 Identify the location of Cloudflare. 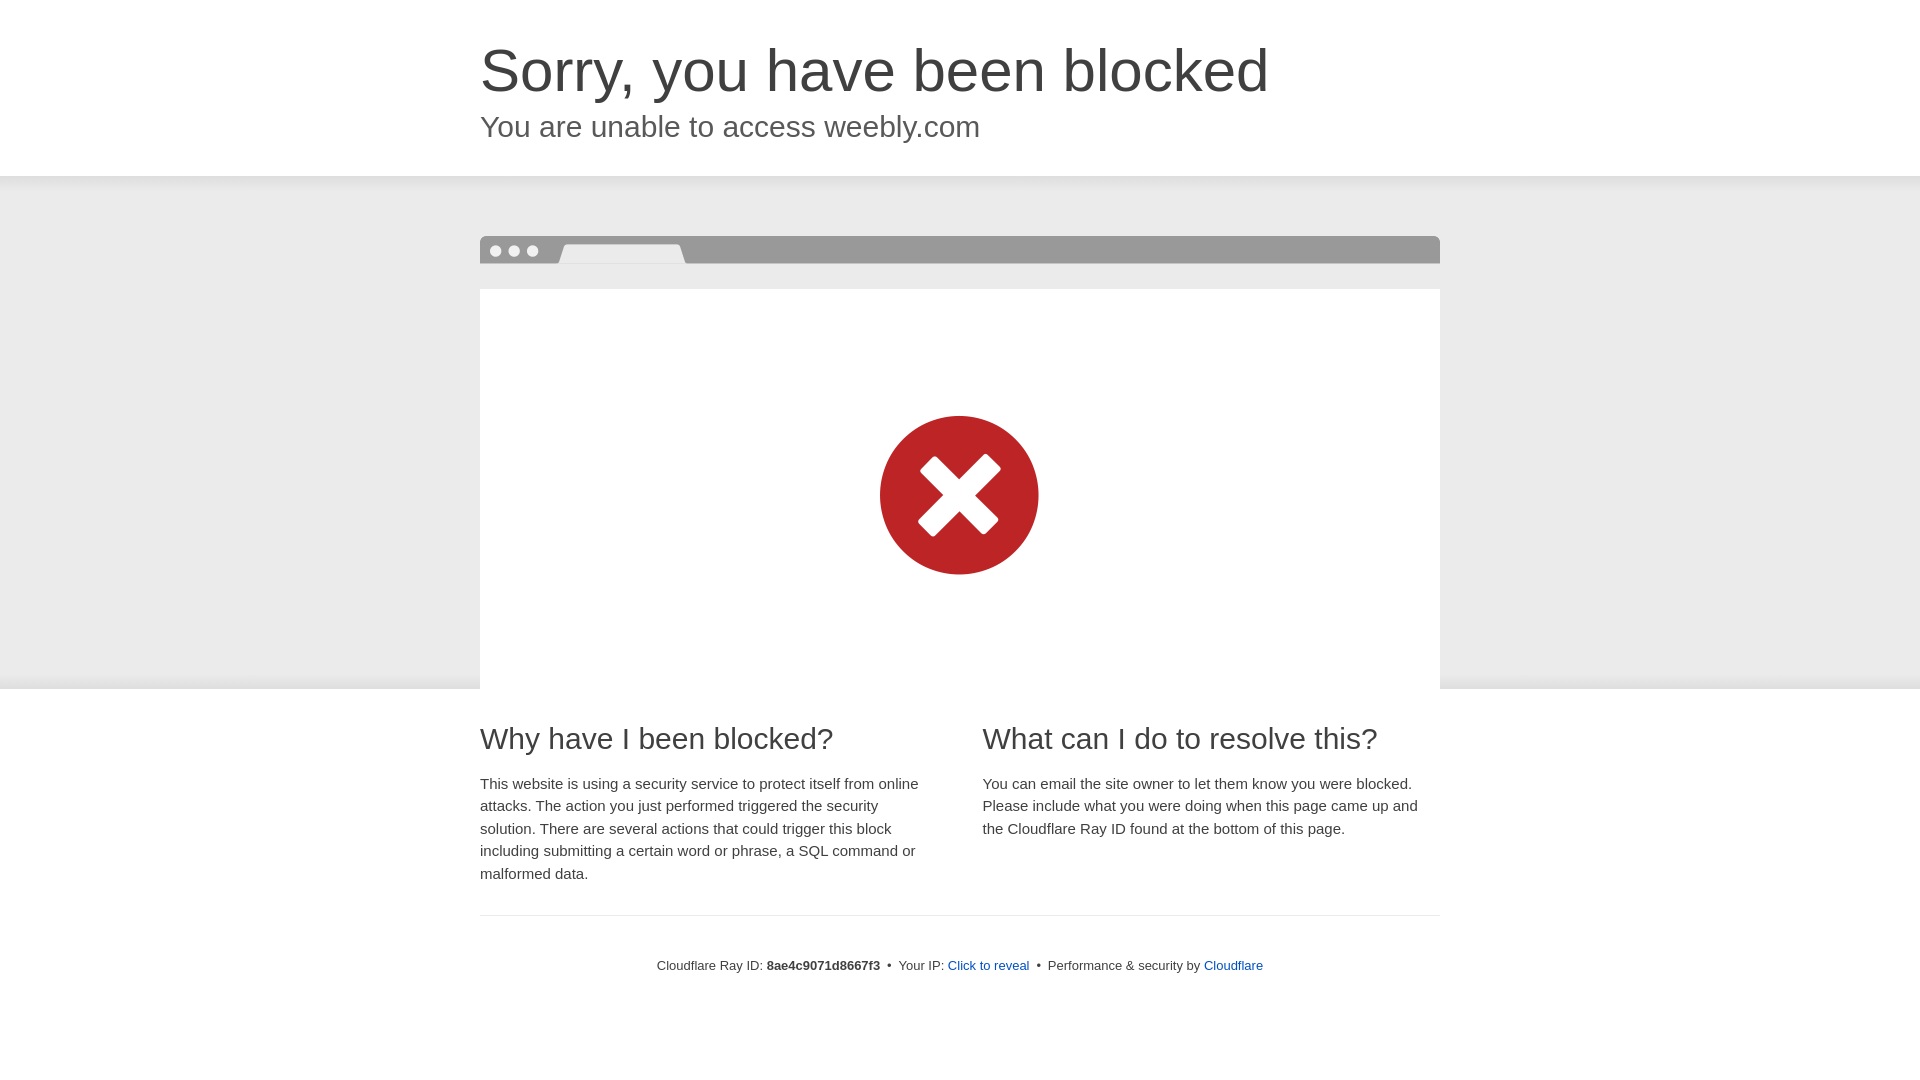
(1233, 965).